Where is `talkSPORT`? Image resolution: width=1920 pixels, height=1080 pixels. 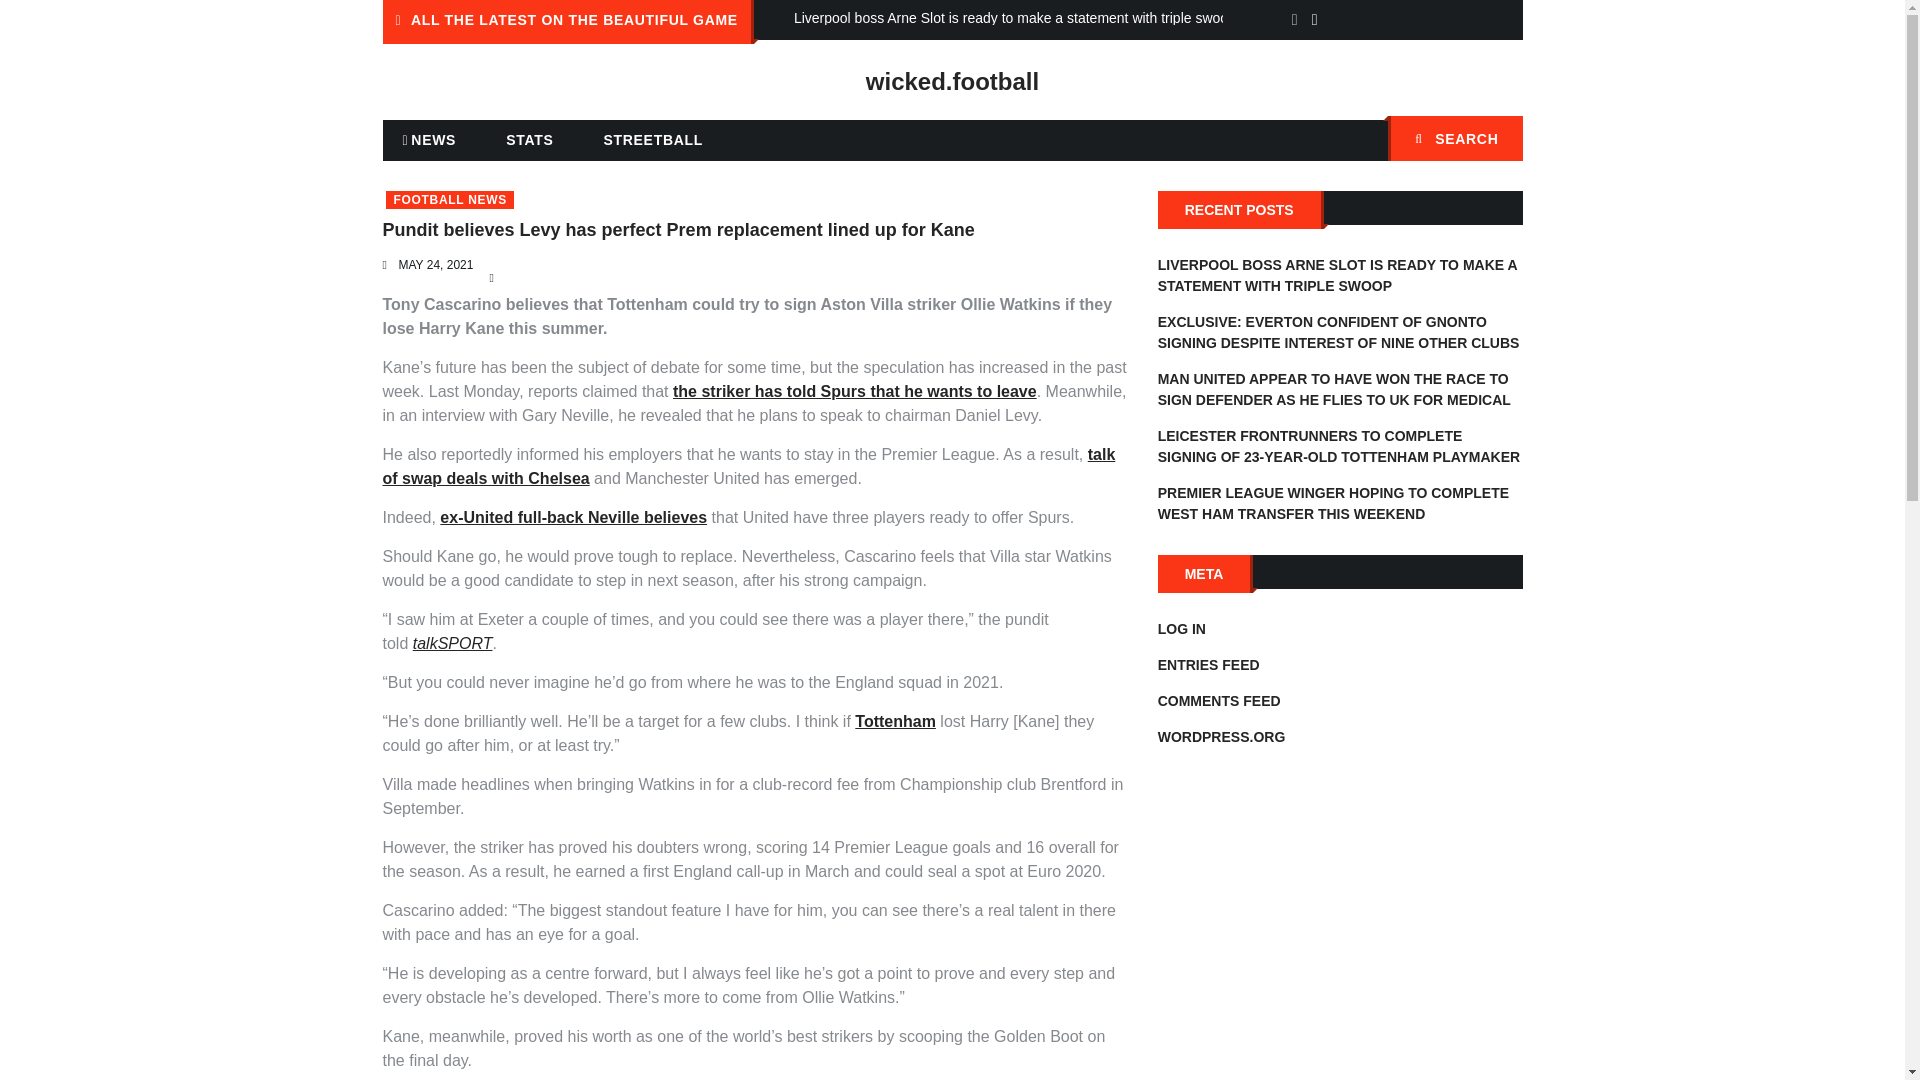 talkSPORT is located at coordinates (452, 644).